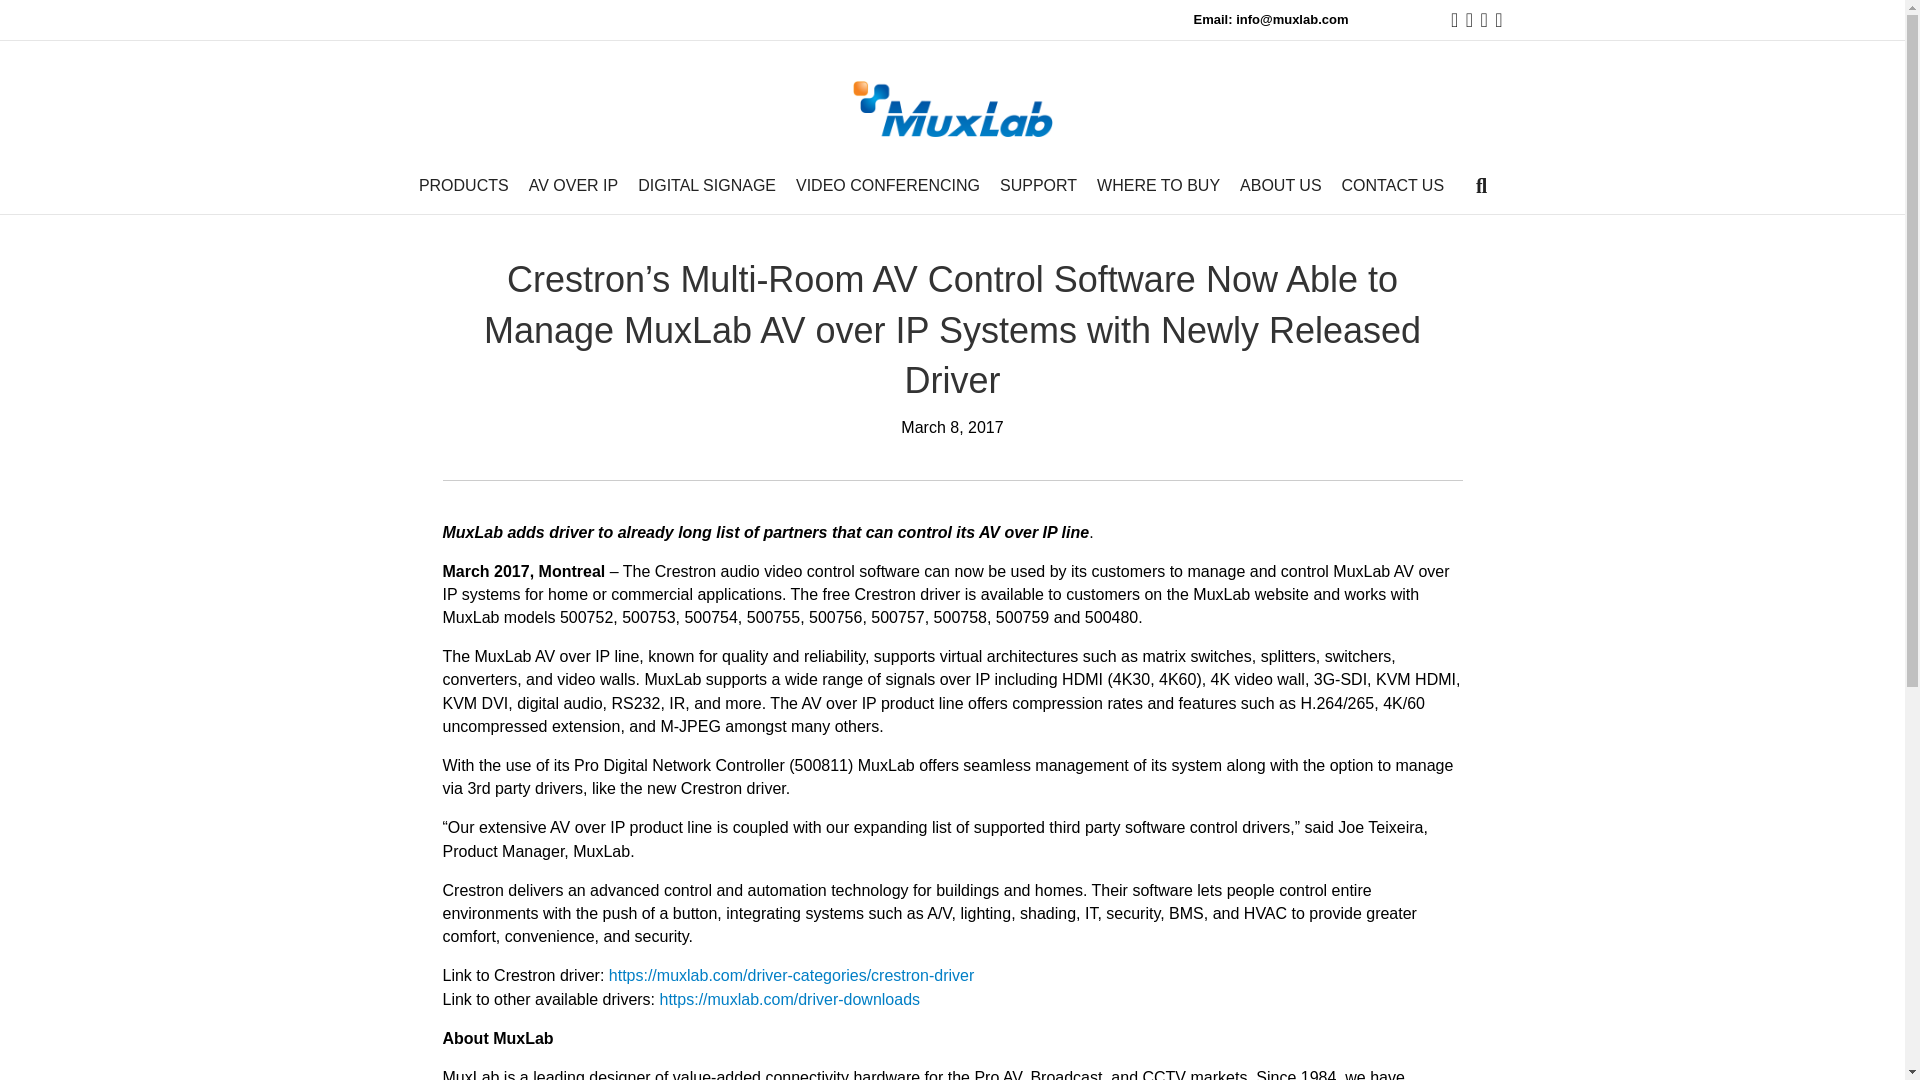 The height and width of the screenshot is (1080, 1920). Describe the element at coordinates (952, 109) in the screenshot. I see `Mux-Logo` at that location.